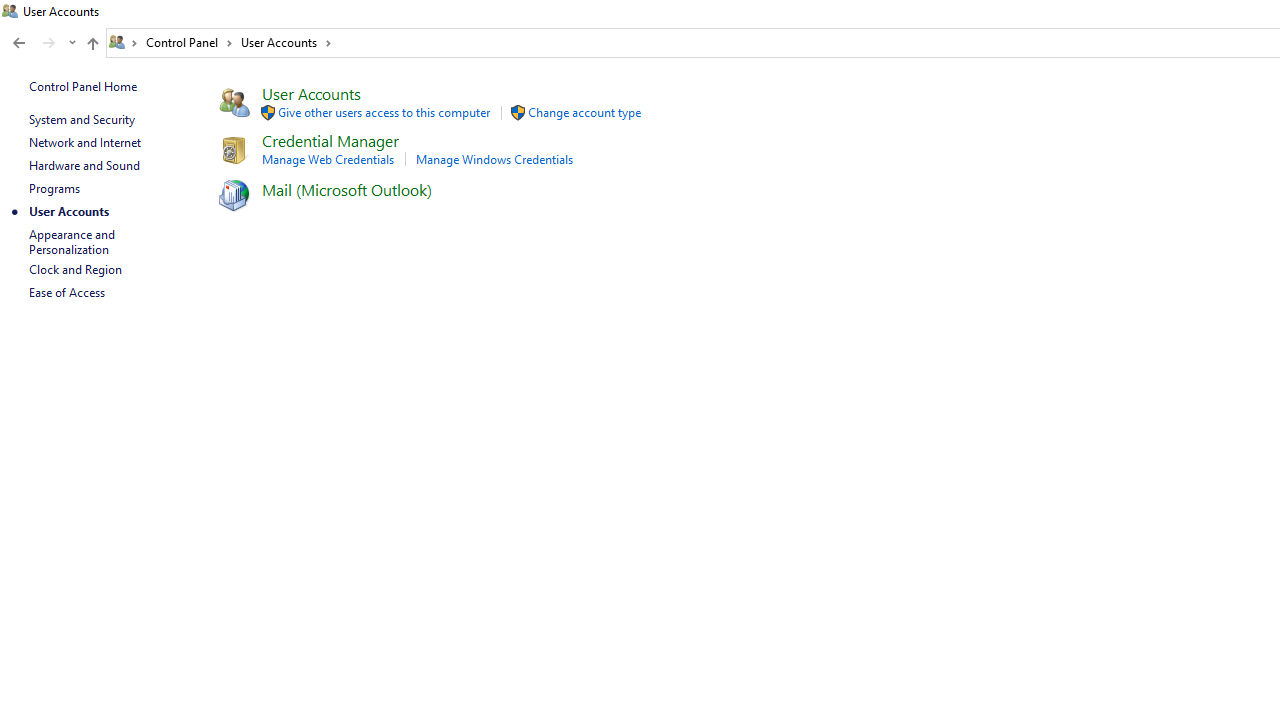 The height and width of the screenshot is (720, 1280). I want to click on User Accounts, so click(311, 92).